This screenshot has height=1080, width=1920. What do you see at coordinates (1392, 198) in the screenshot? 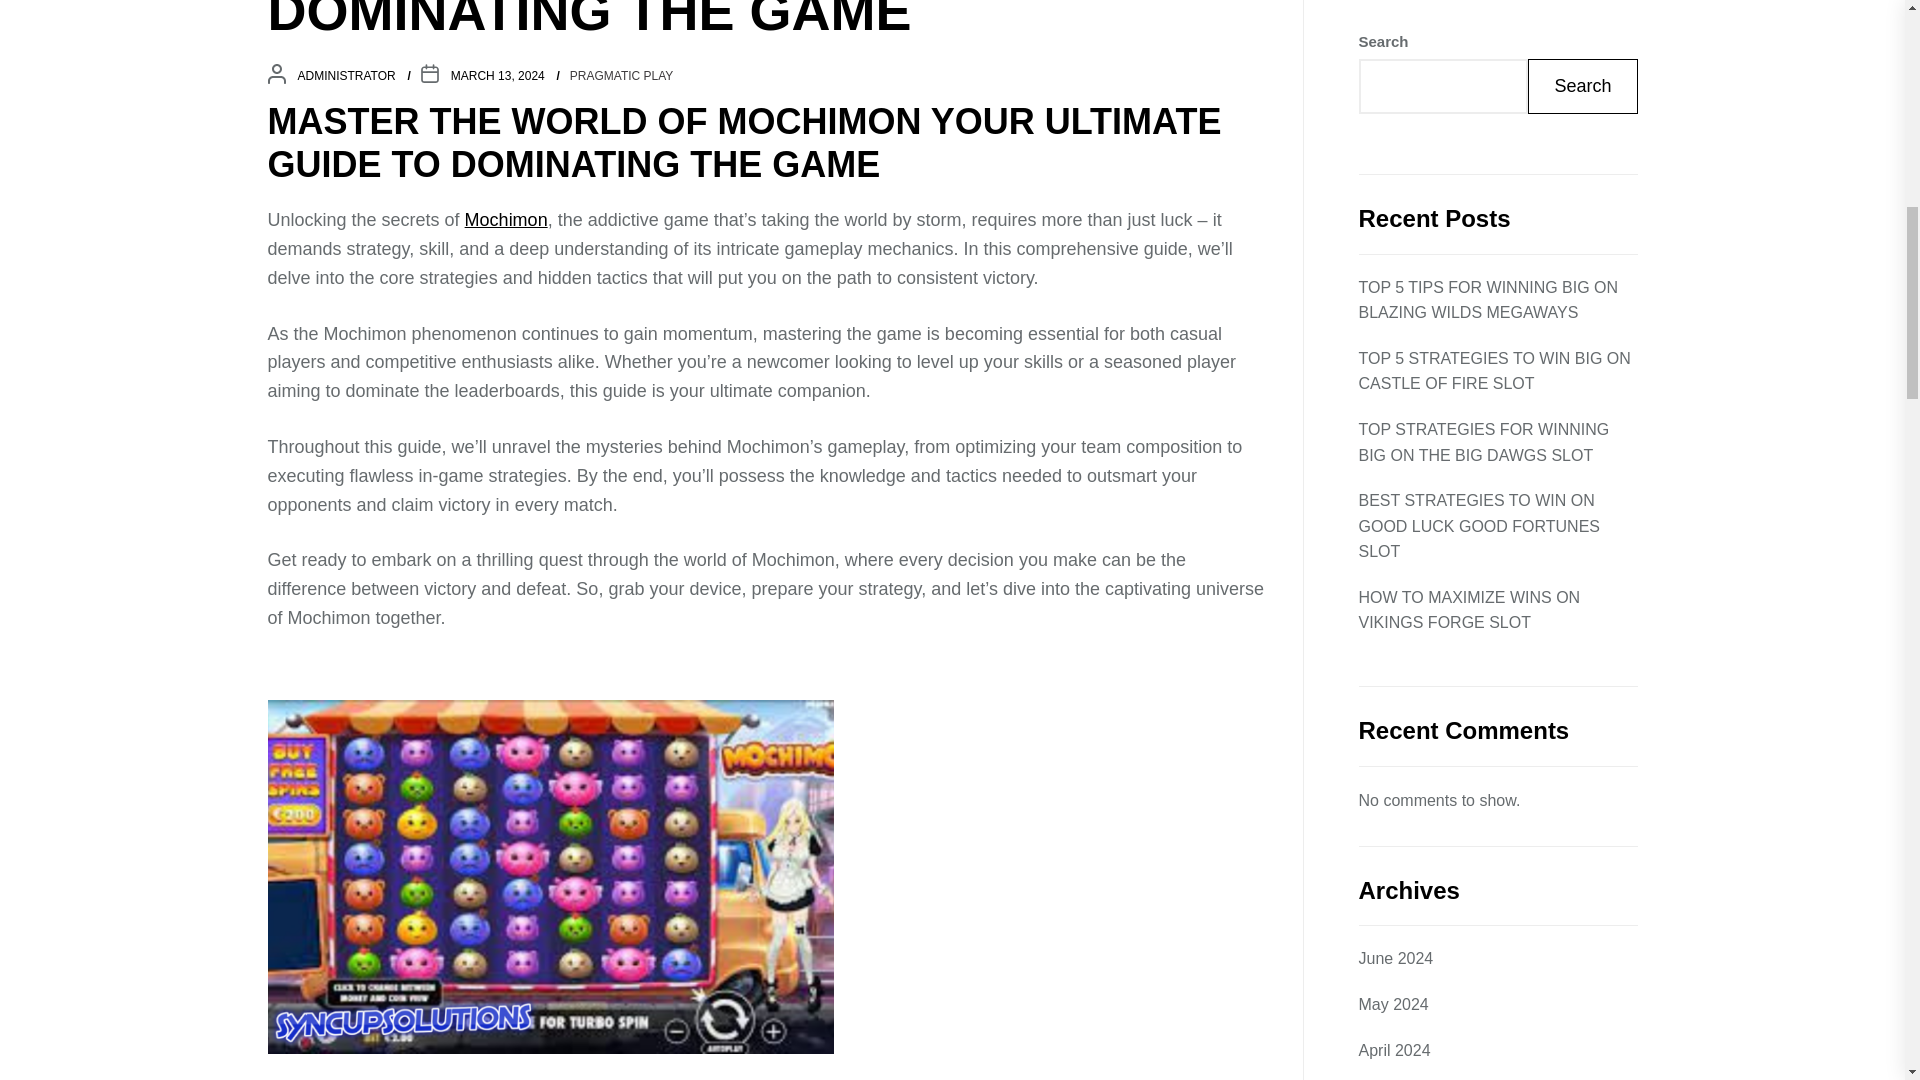
I see `May 2024` at bounding box center [1392, 198].